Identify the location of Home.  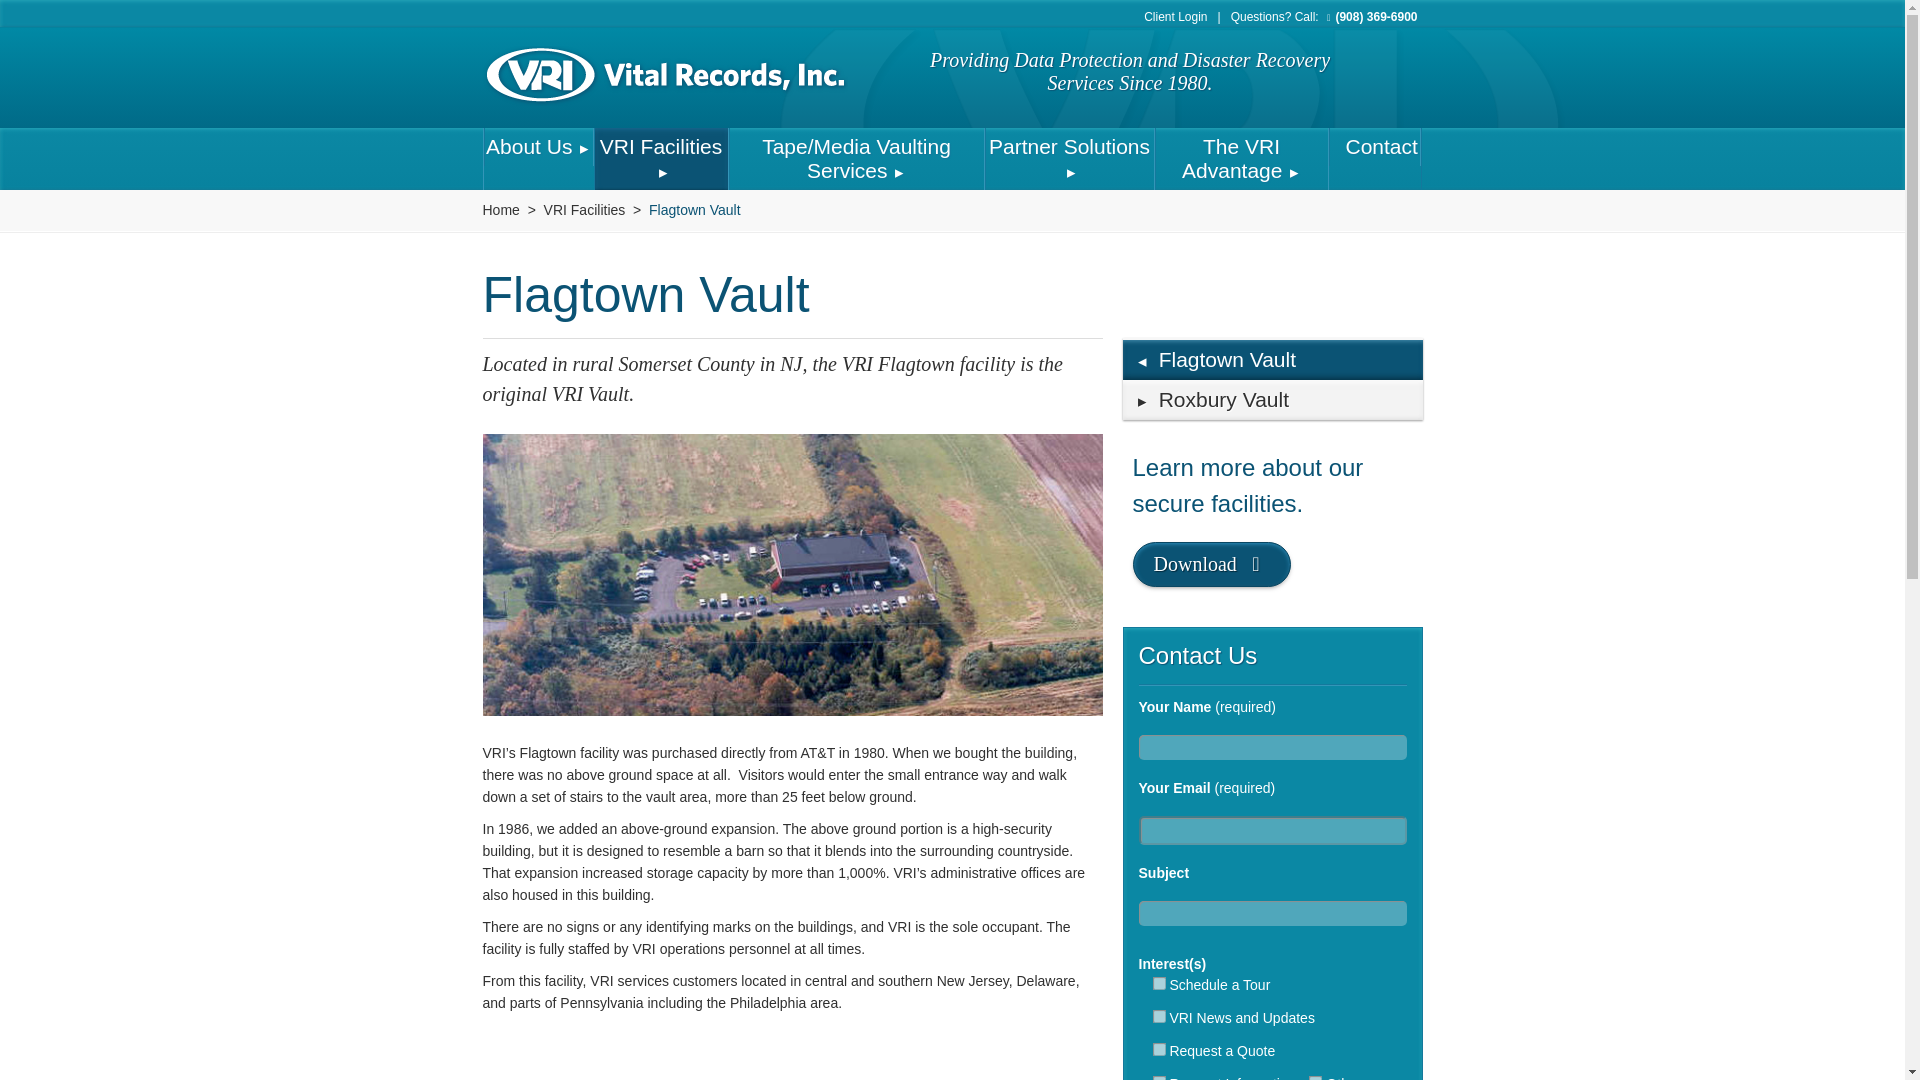
(500, 210).